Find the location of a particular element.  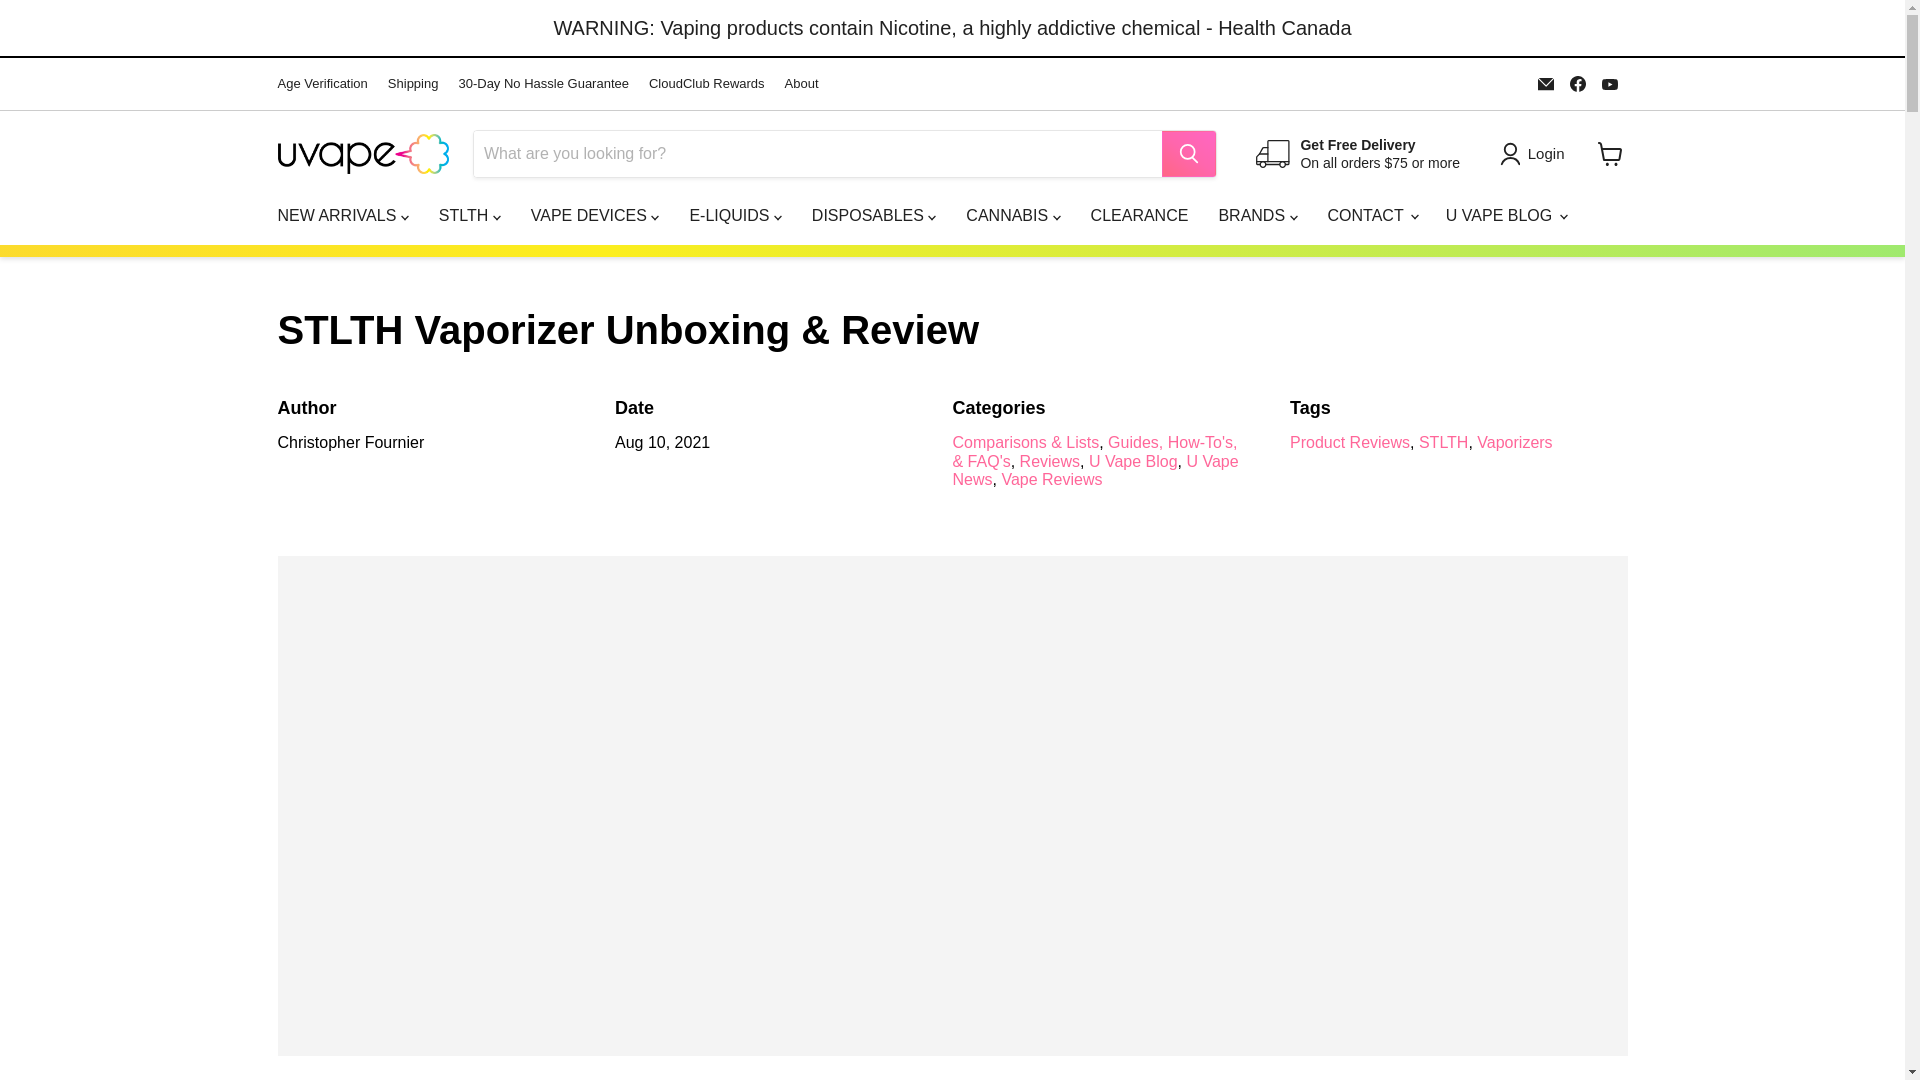

View cart is located at coordinates (1610, 154).